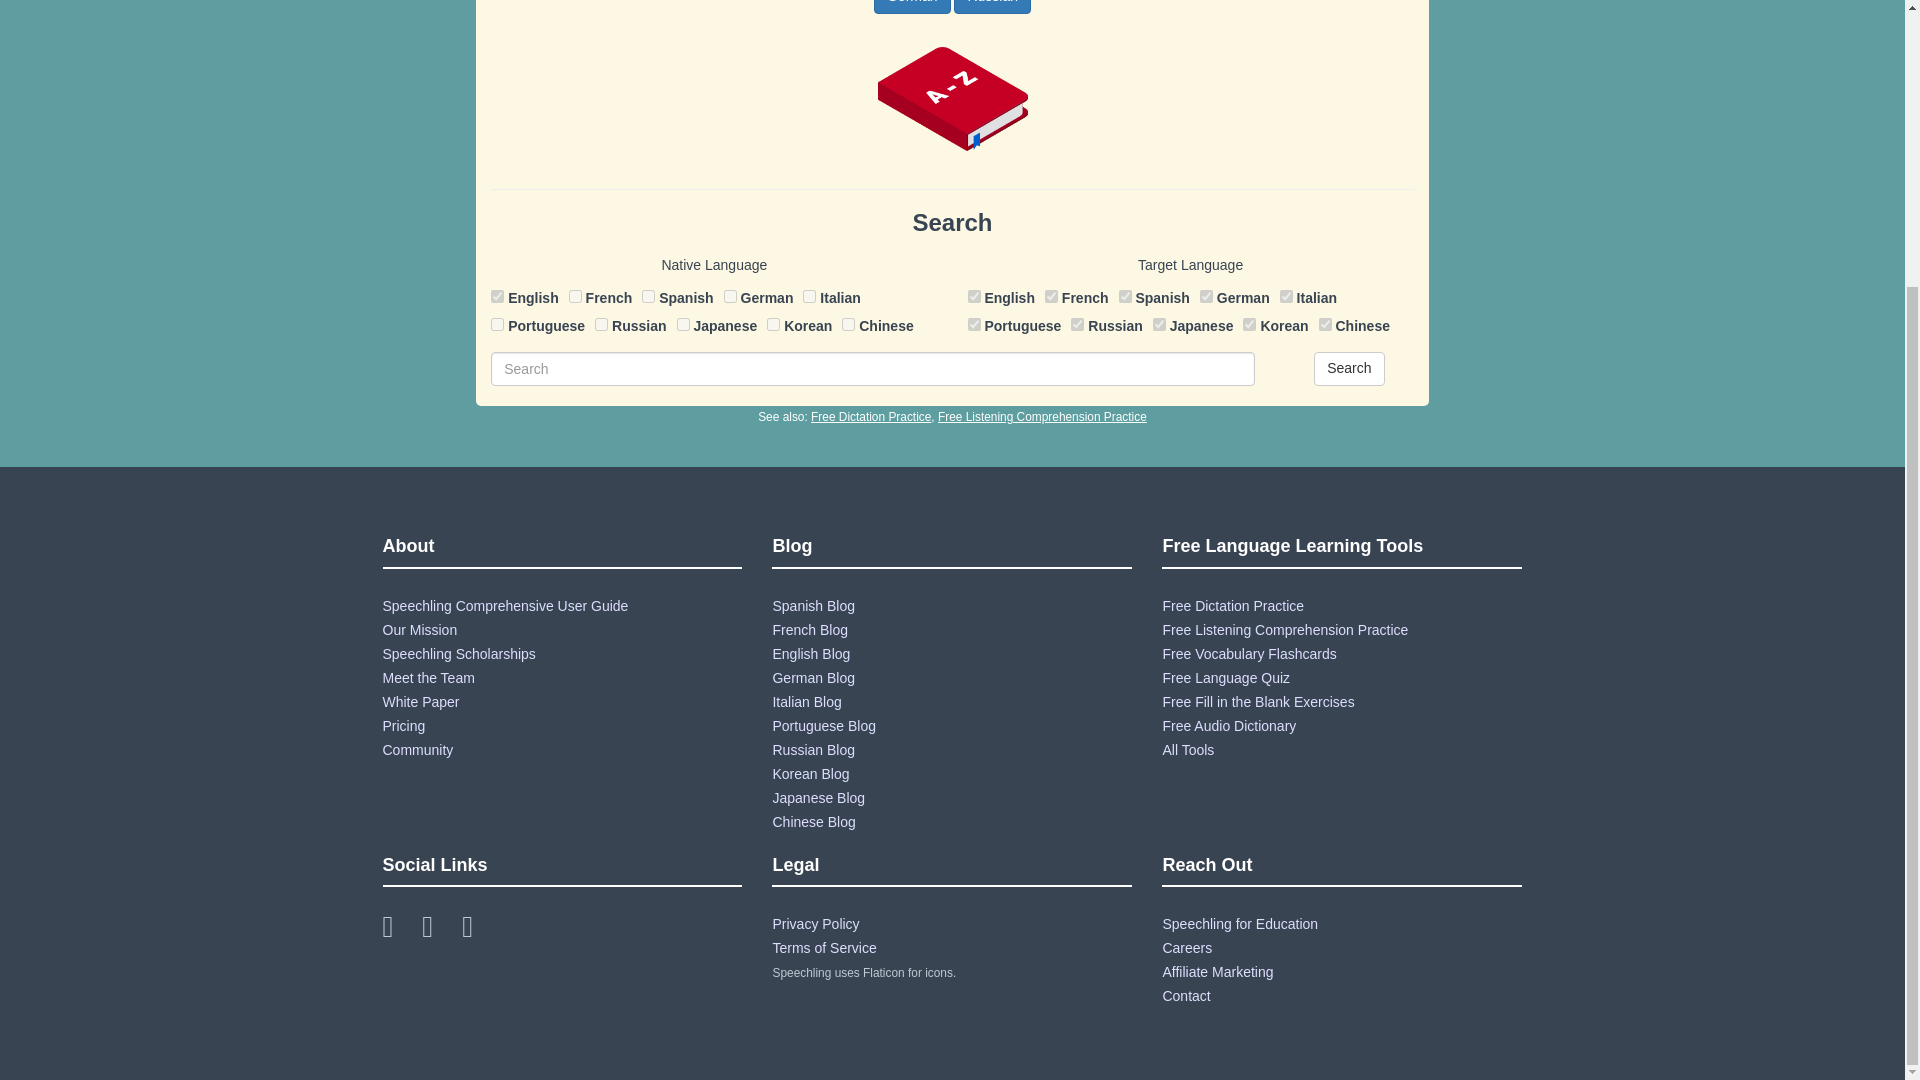  Describe the element at coordinates (497, 296) in the screenshot. I see `on` at that location.